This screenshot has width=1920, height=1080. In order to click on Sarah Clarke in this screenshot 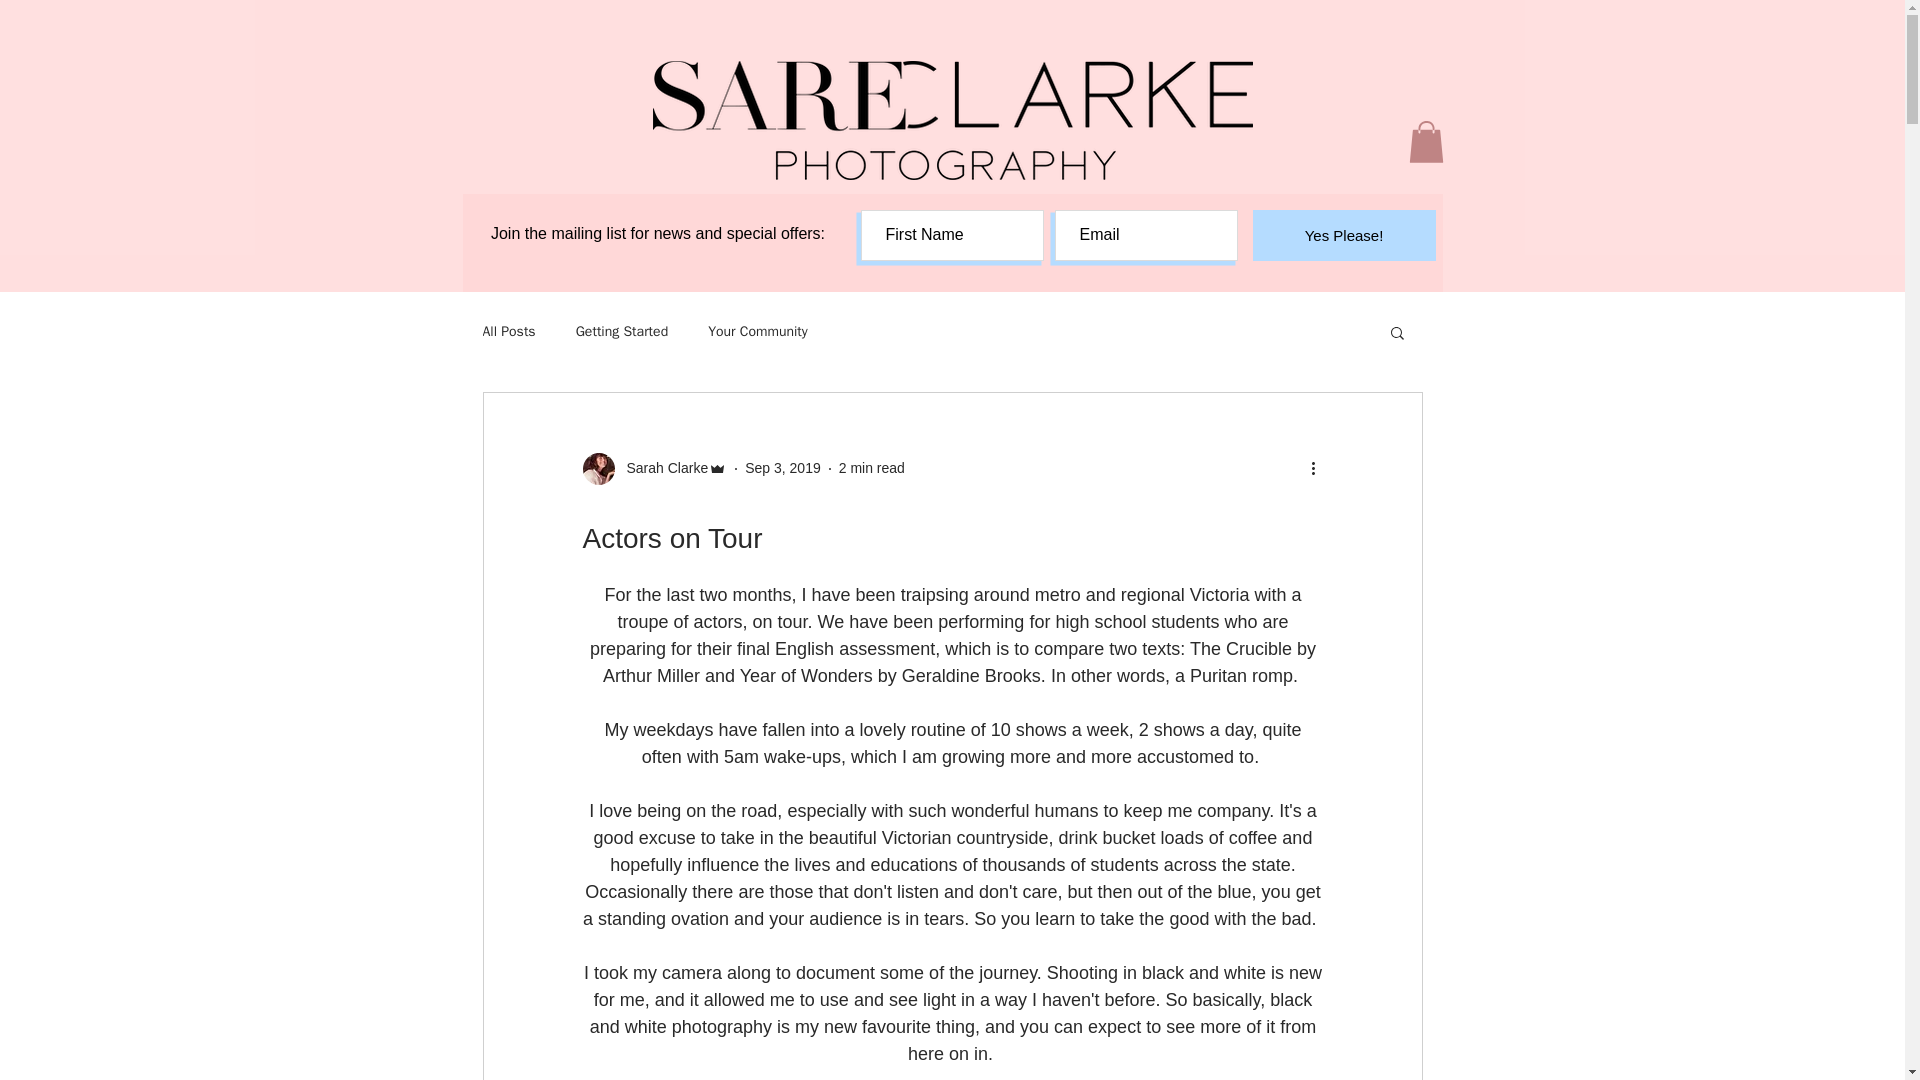, I will do `click(661, 468)`.